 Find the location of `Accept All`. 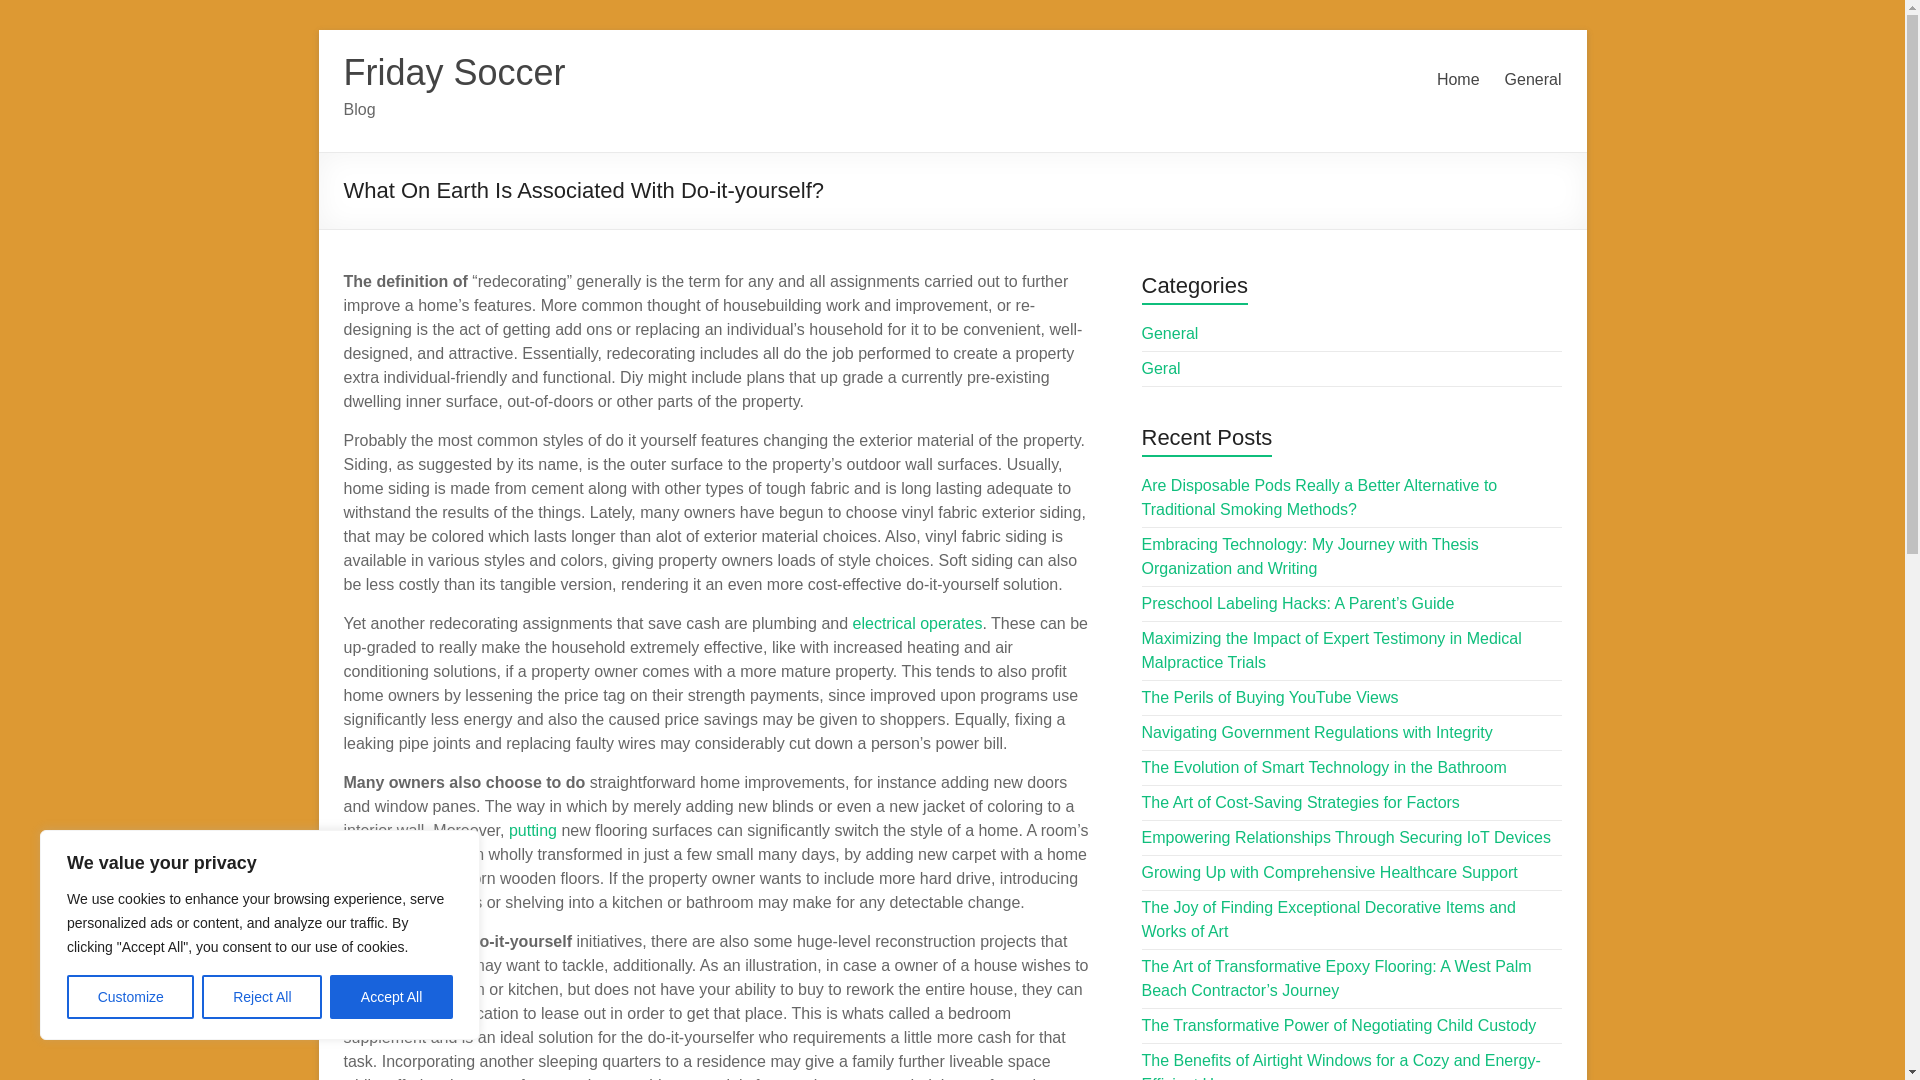

Accept All is located at coordinates (392, 997).